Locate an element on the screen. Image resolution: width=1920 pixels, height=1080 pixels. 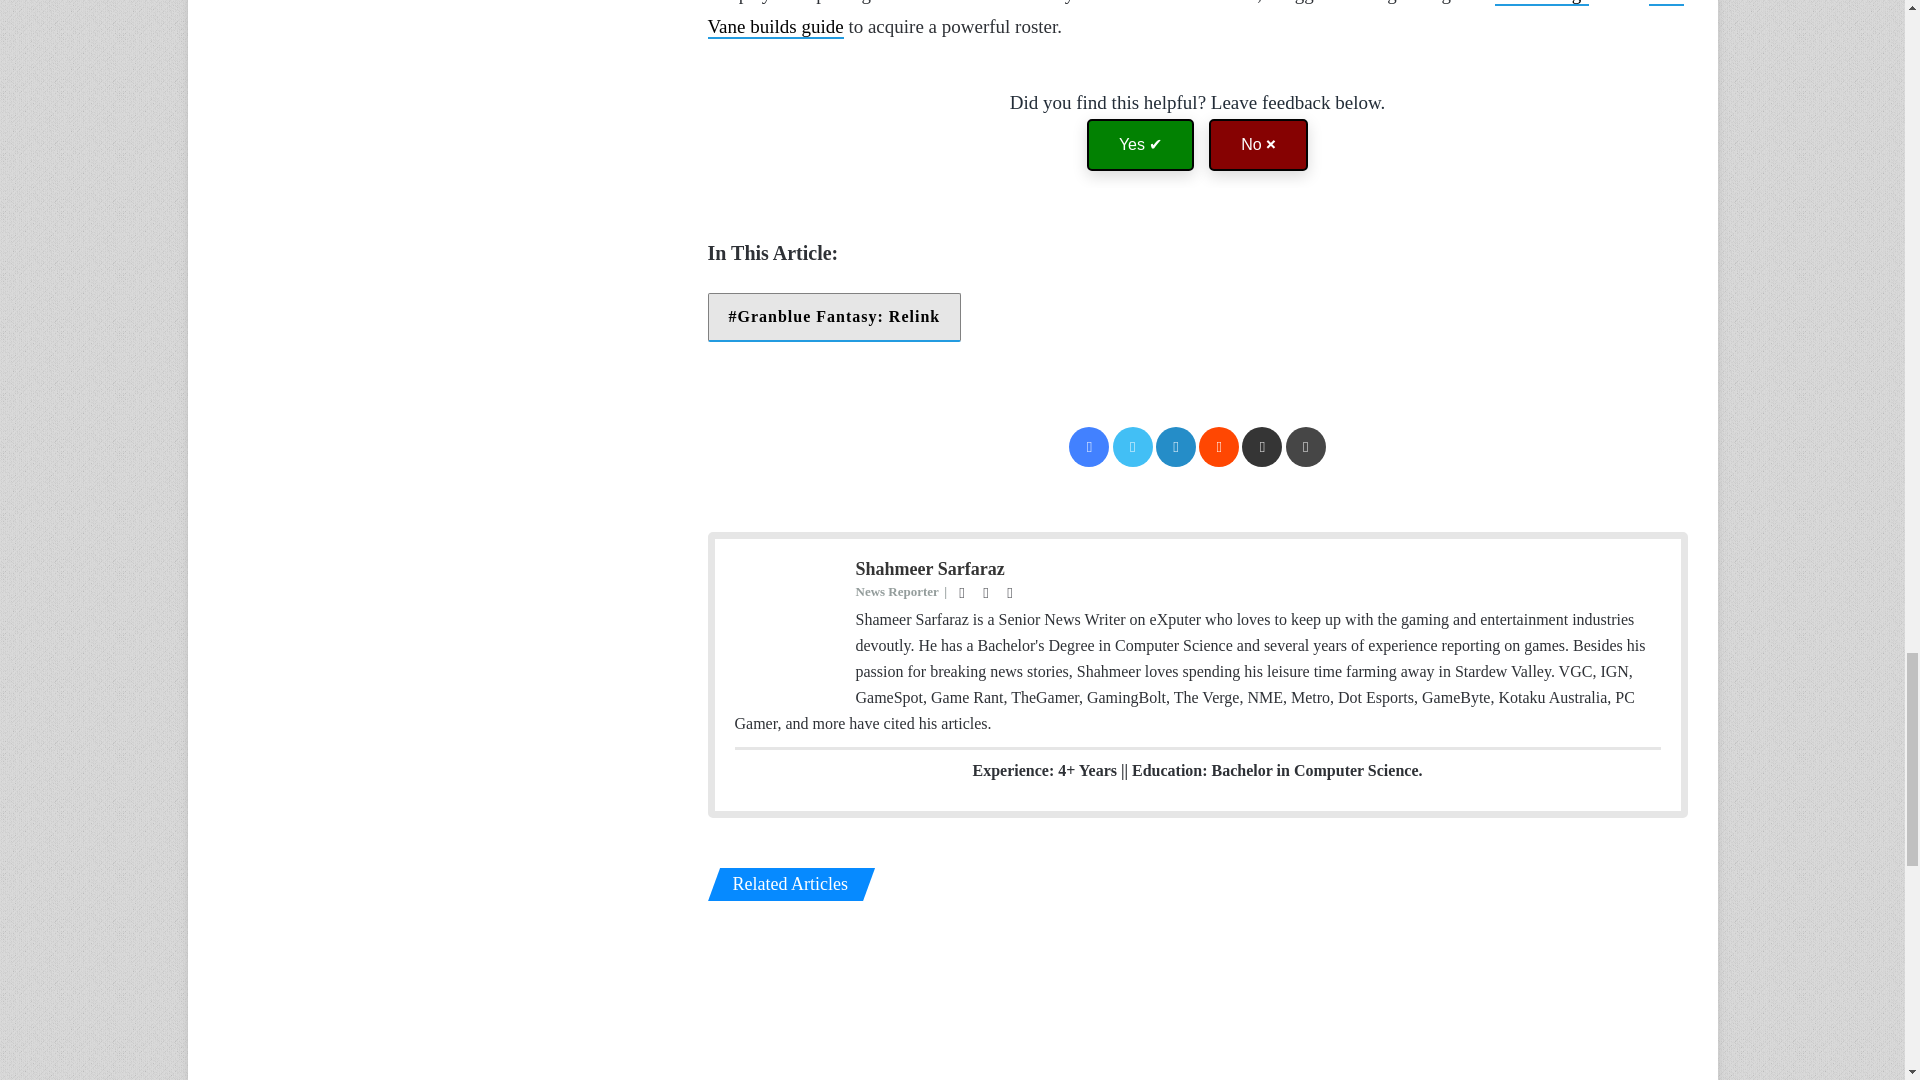
Facebook is located at coordinates (1089, 446).